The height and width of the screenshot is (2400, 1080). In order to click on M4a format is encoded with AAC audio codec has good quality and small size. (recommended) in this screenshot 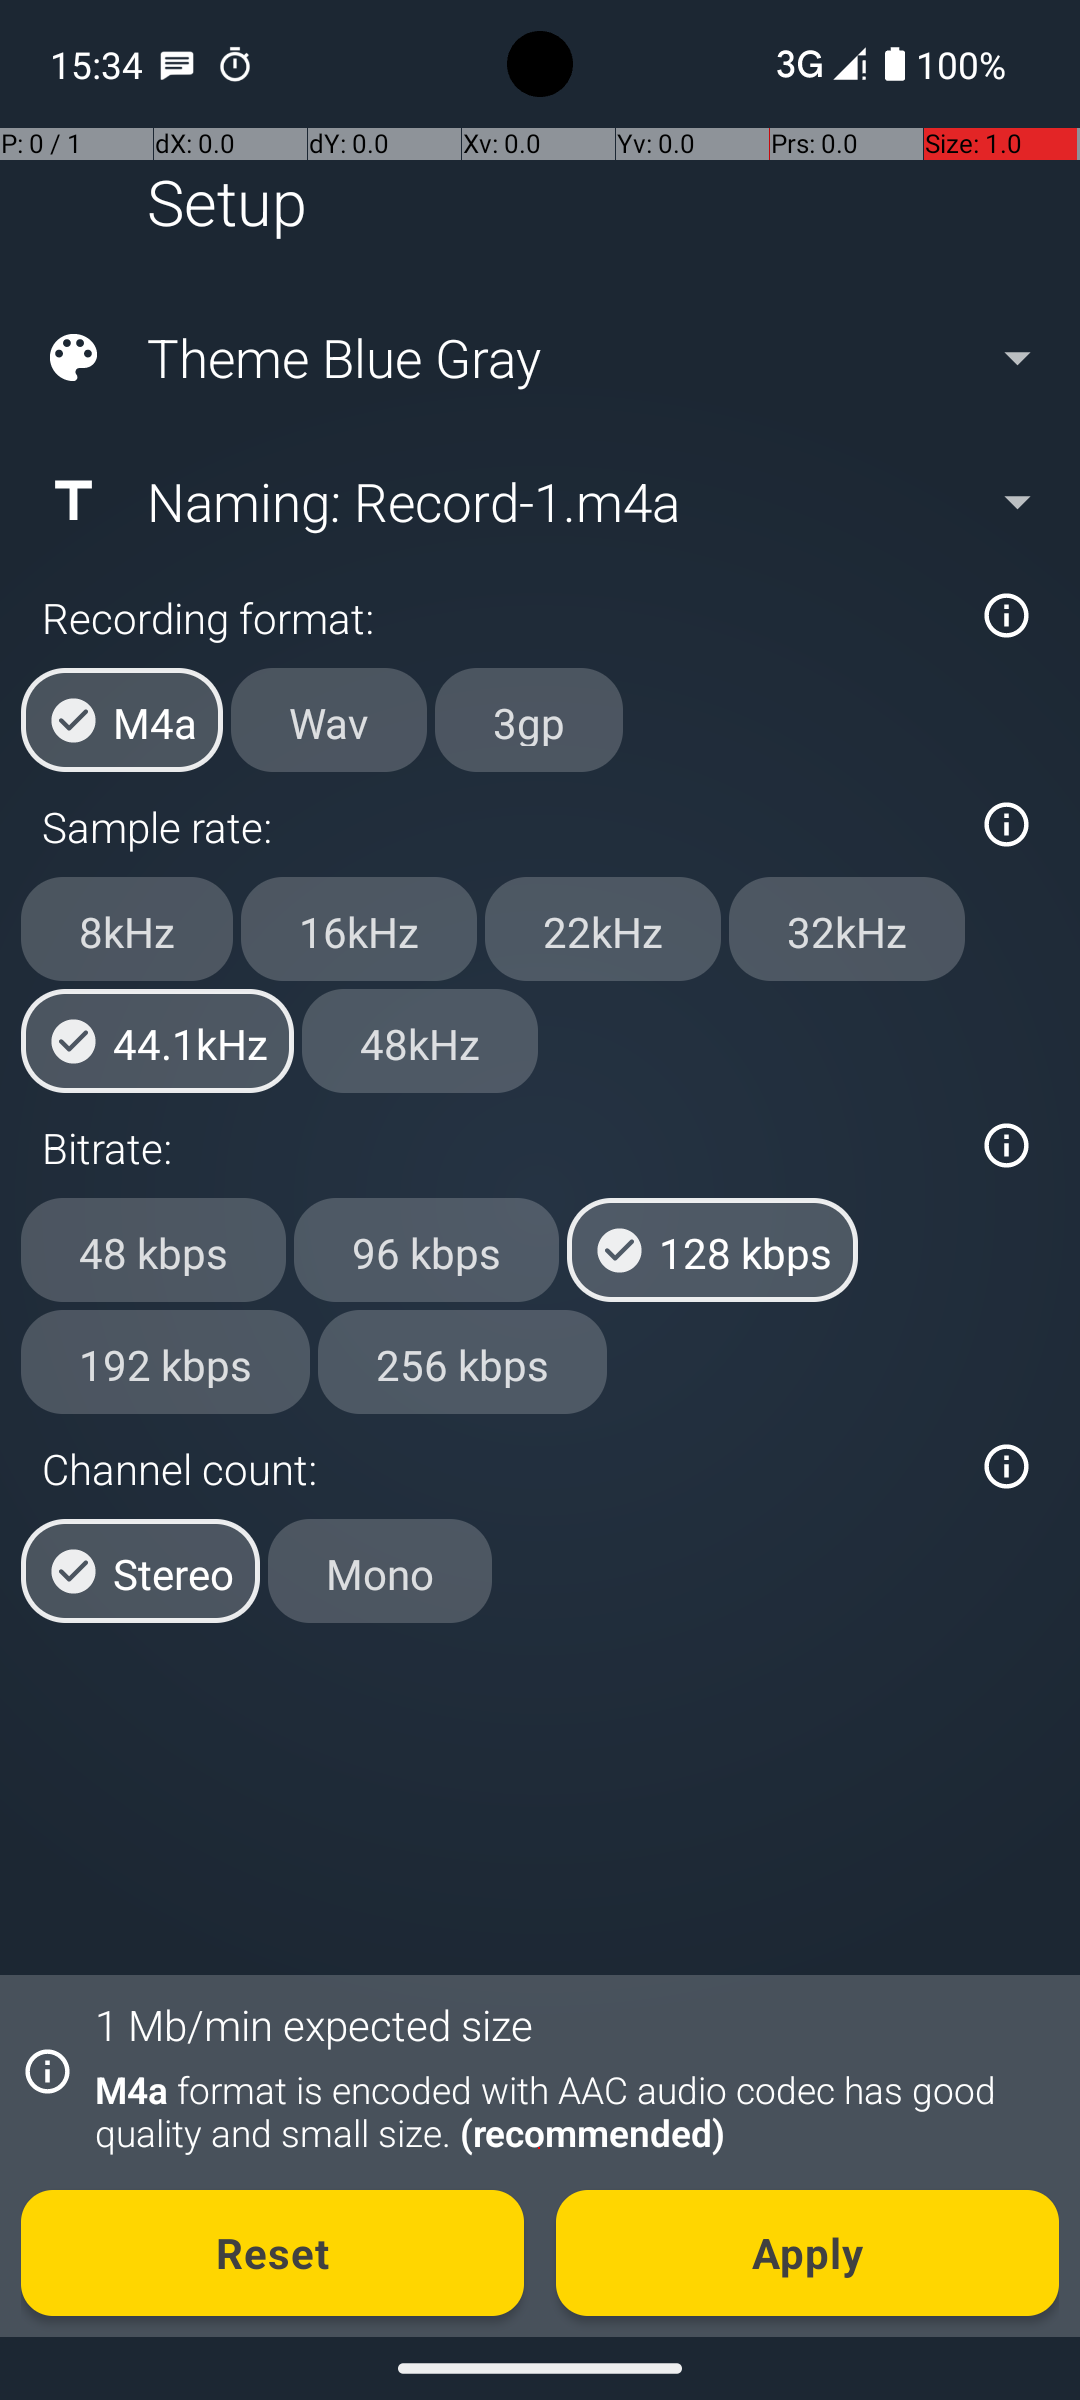, I will do `click(566, 2111)`.